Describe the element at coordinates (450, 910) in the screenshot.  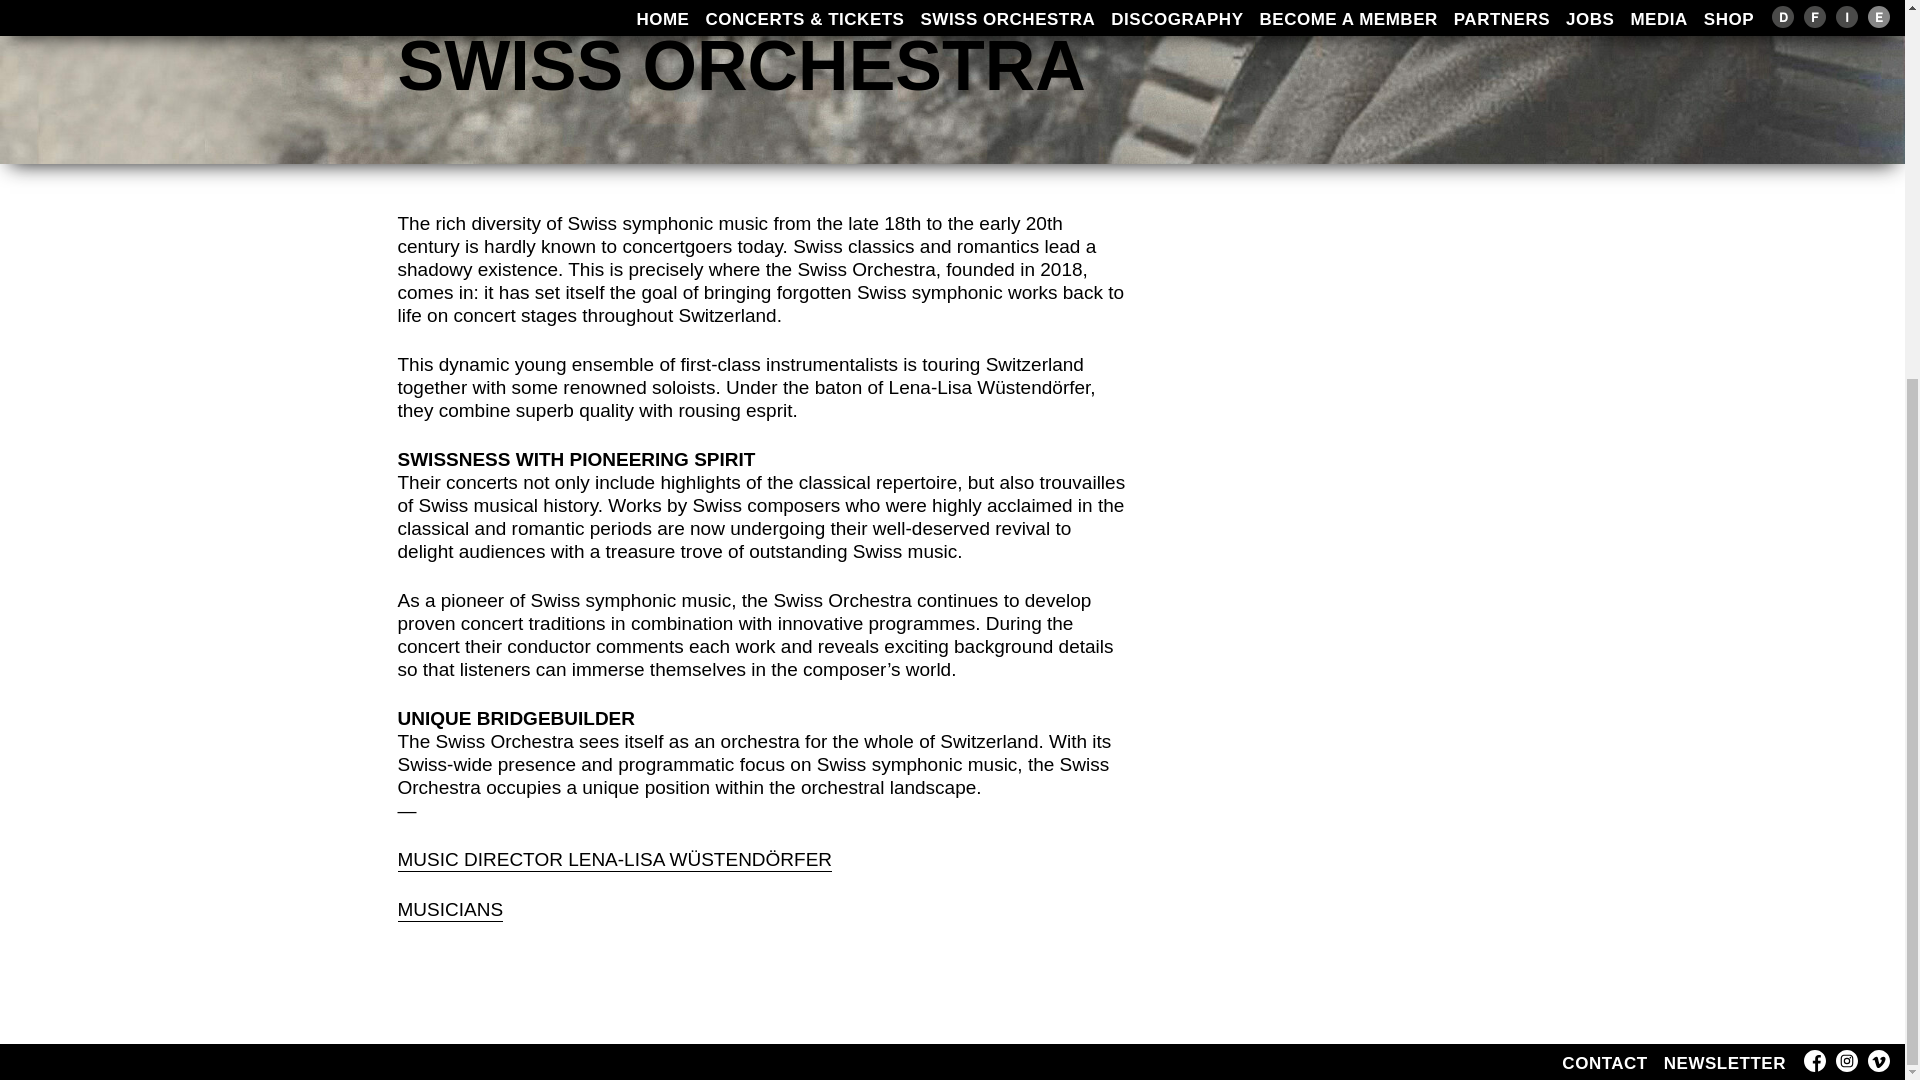
I see `MUSICIANS` at that location.